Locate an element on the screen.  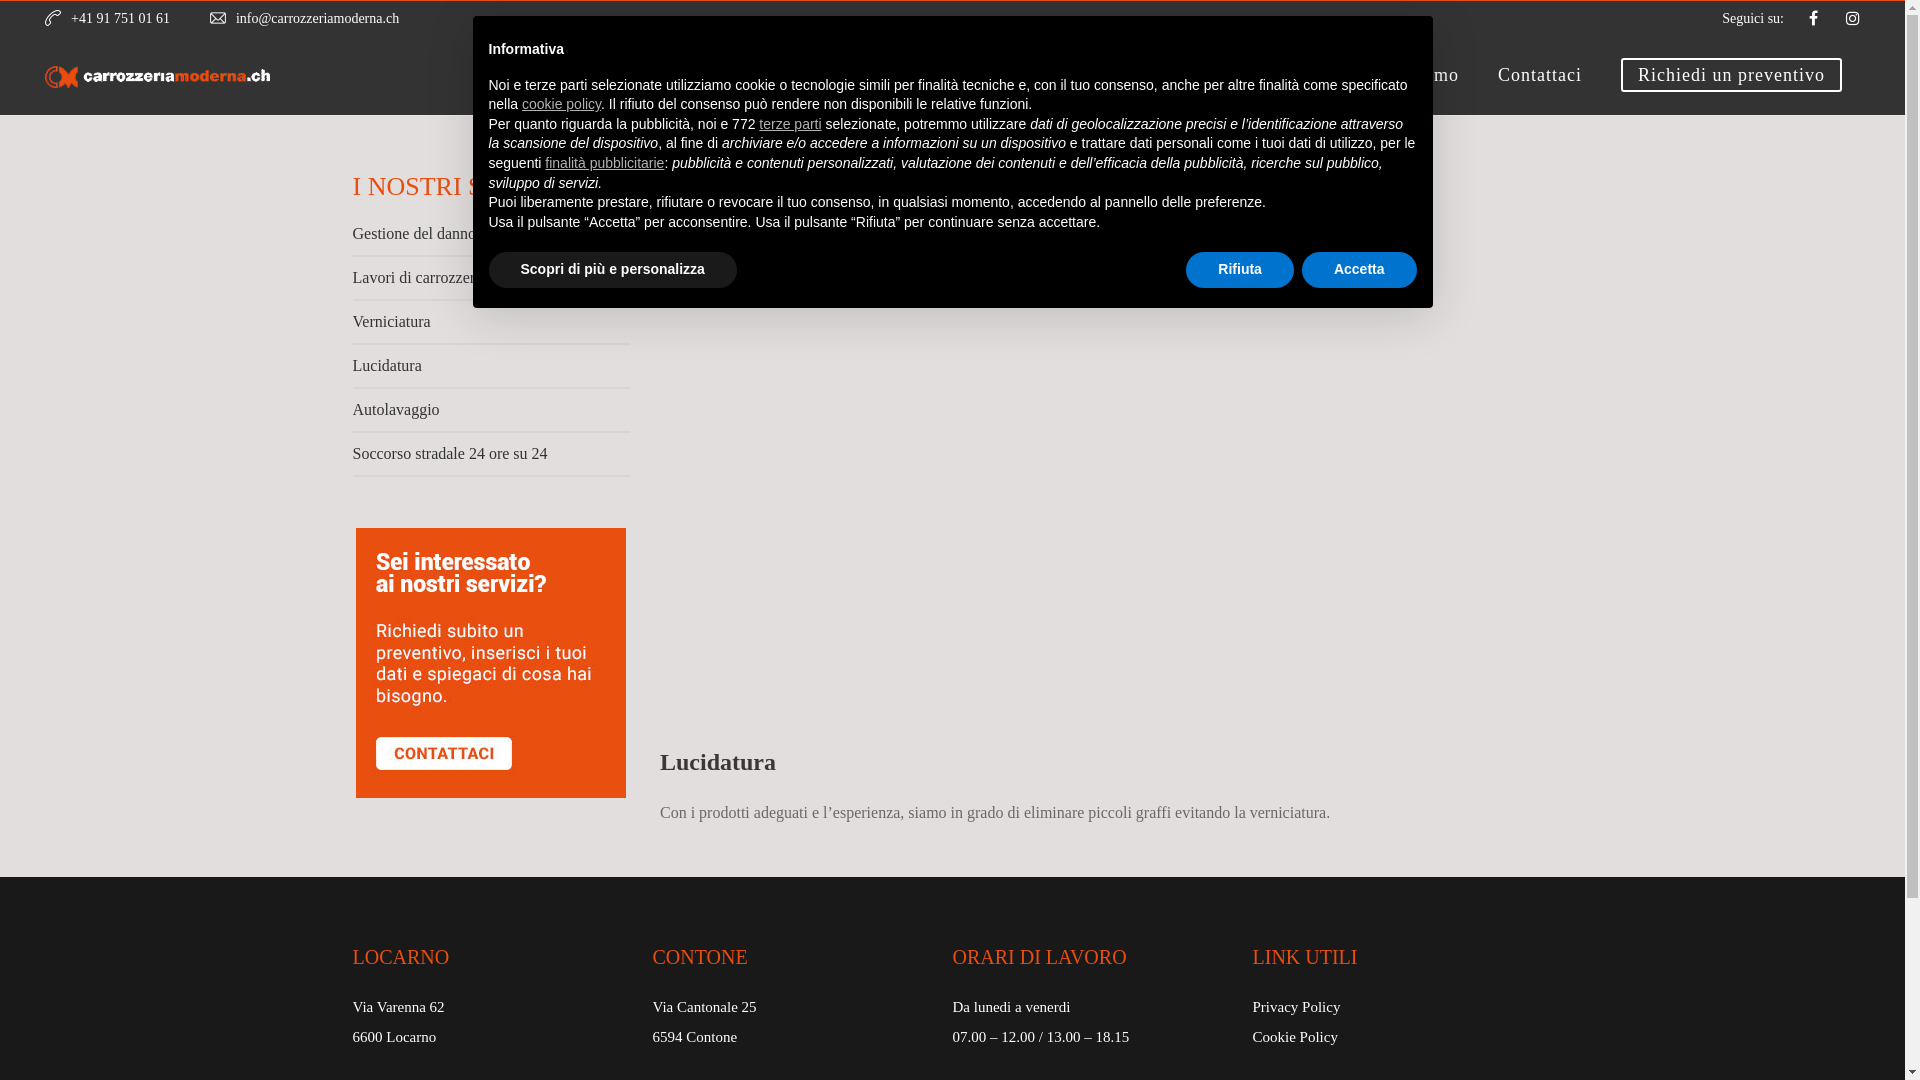
terze parti is located at coordinates (790, 124).